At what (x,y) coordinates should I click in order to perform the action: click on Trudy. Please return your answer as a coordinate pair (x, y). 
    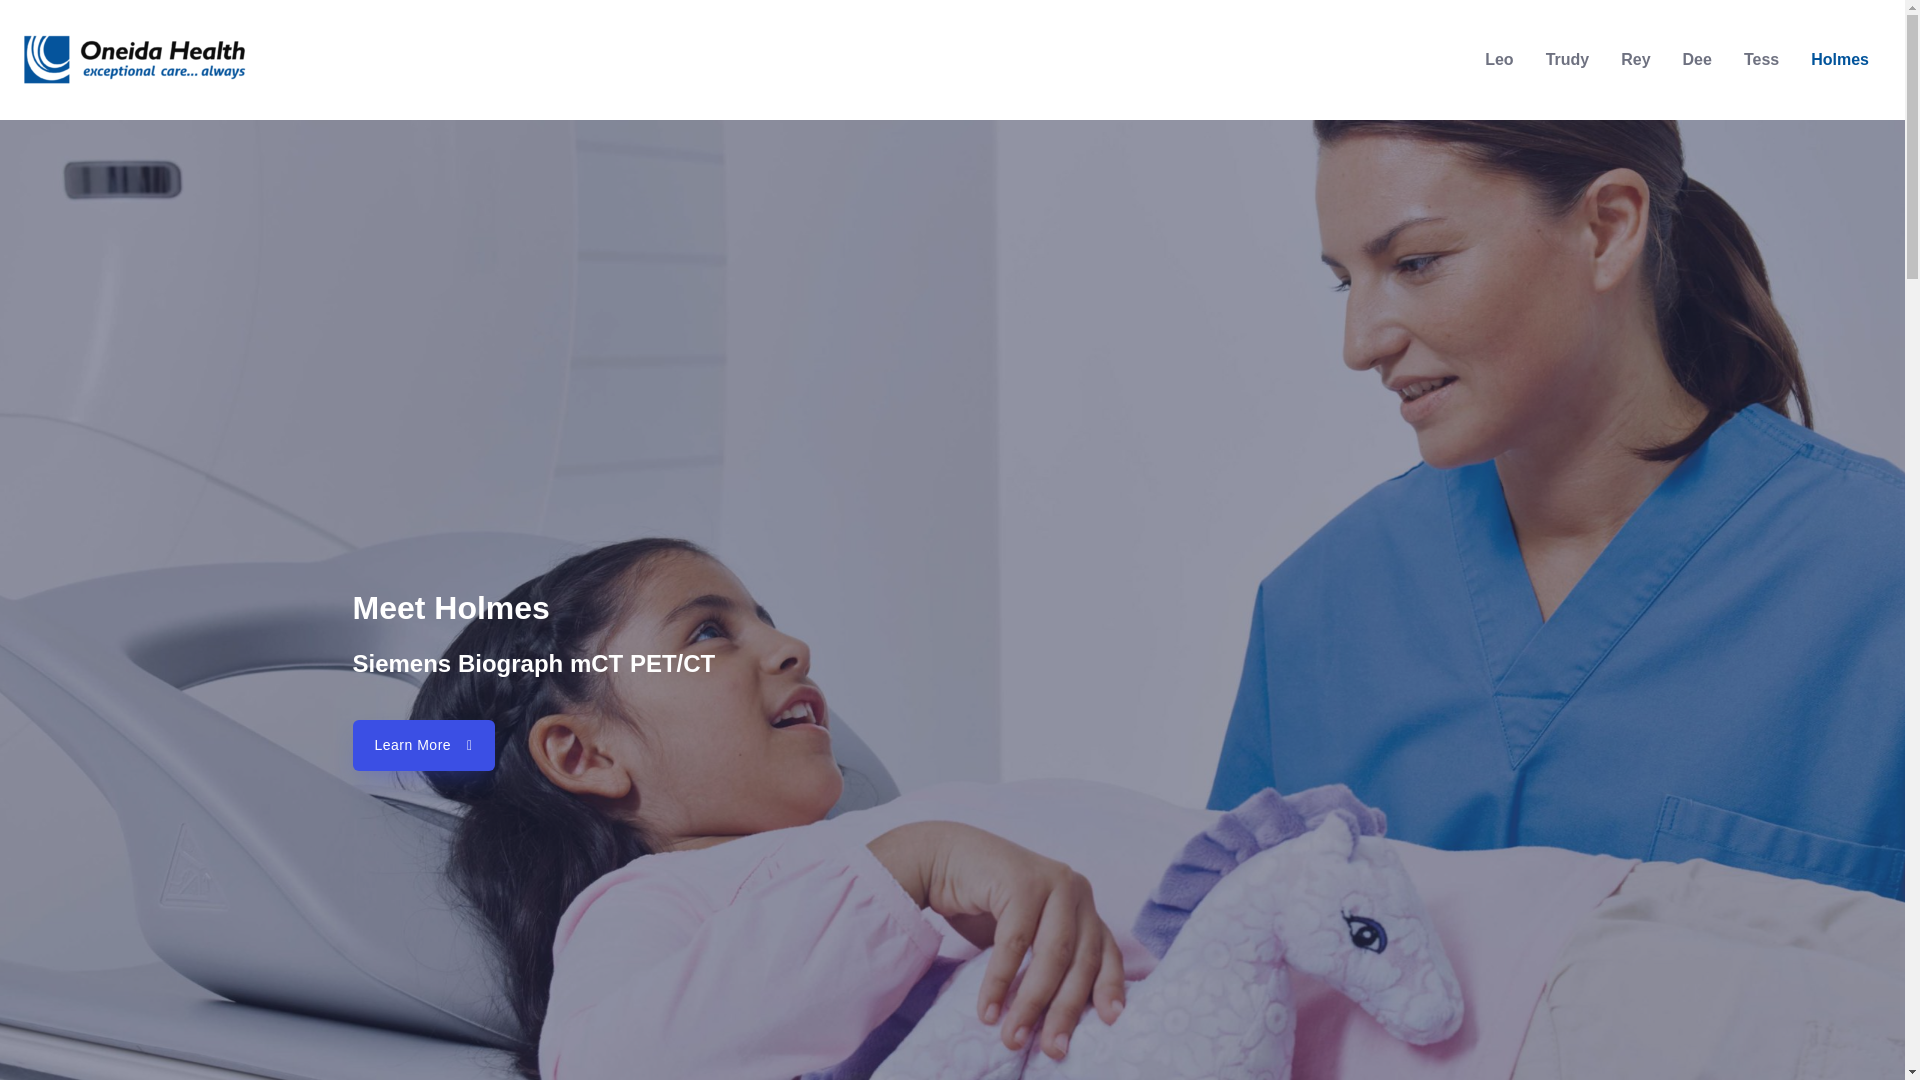
    Looking at the image, I should click on (1568, 60).